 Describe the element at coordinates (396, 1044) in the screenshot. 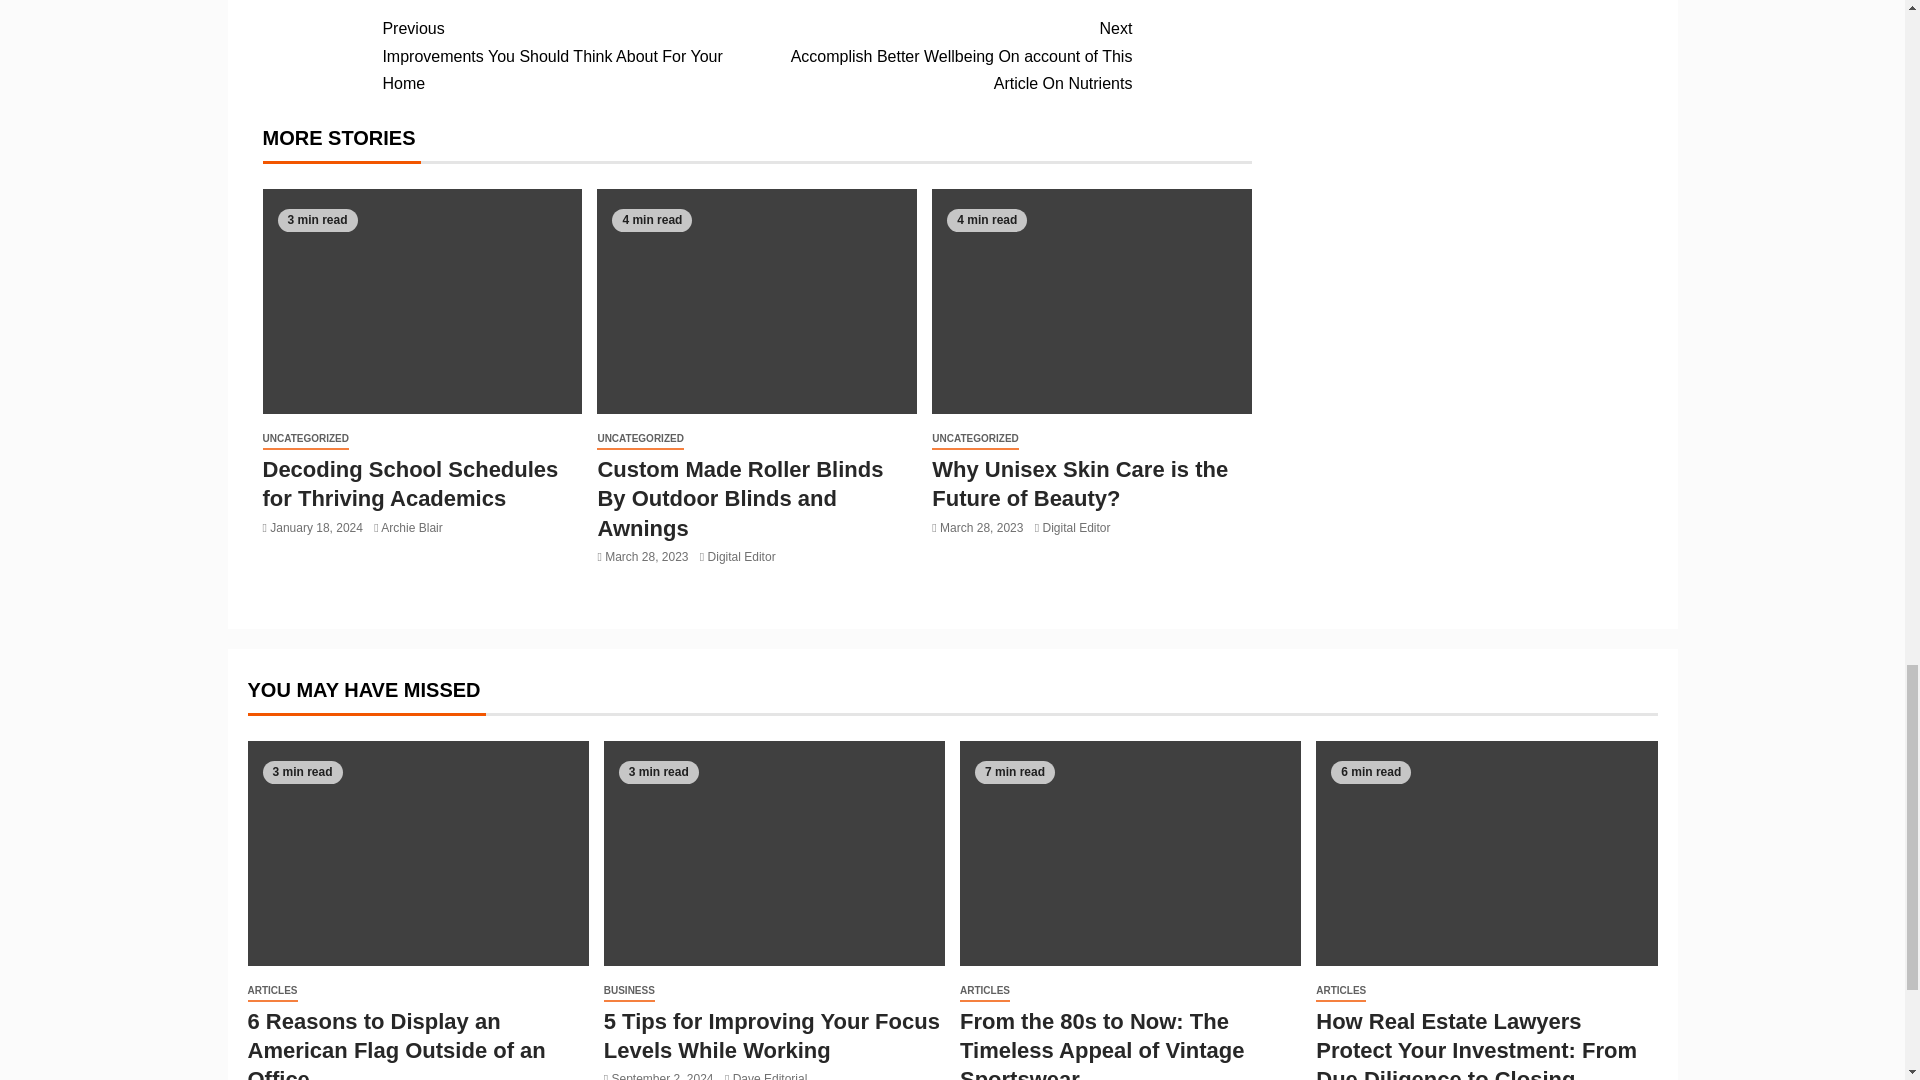

I see `Archie Blair` at that location.